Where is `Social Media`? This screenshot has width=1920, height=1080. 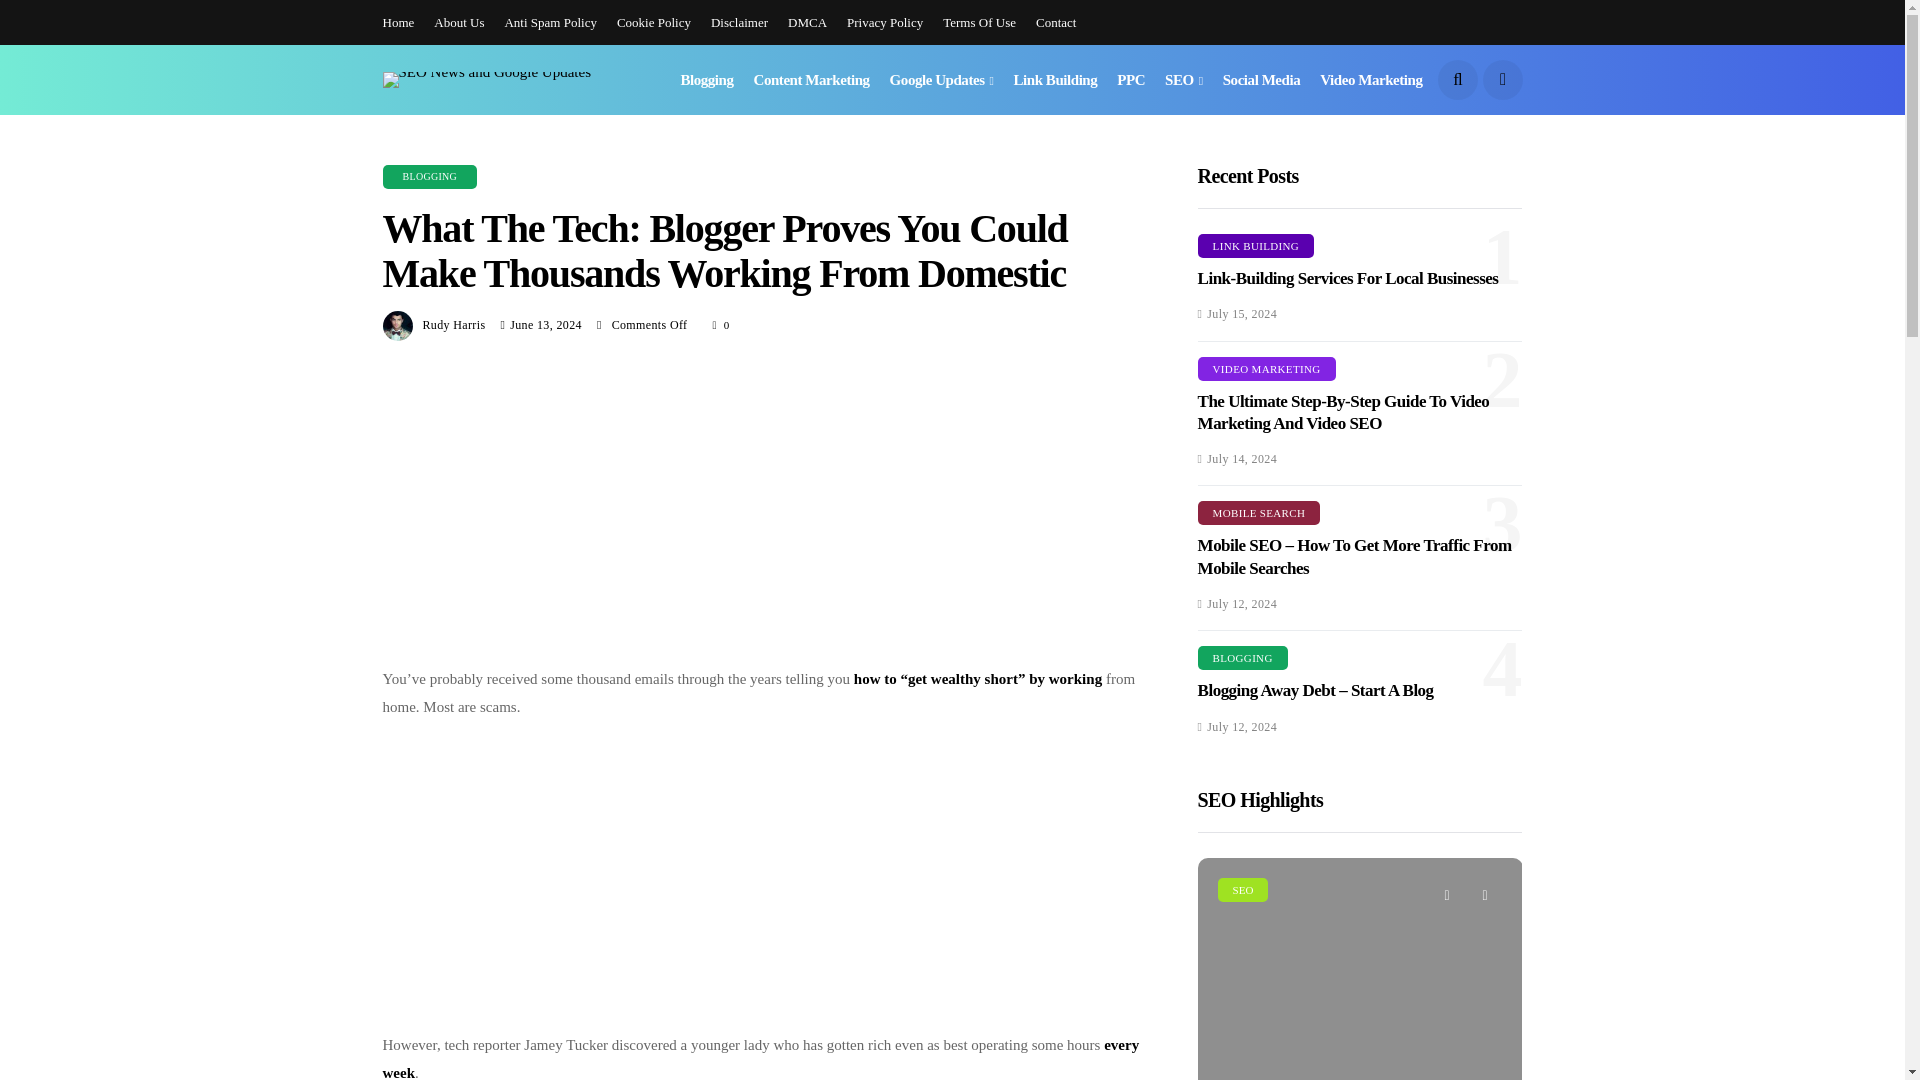
Social Media is located at coordinates (1262, 80).